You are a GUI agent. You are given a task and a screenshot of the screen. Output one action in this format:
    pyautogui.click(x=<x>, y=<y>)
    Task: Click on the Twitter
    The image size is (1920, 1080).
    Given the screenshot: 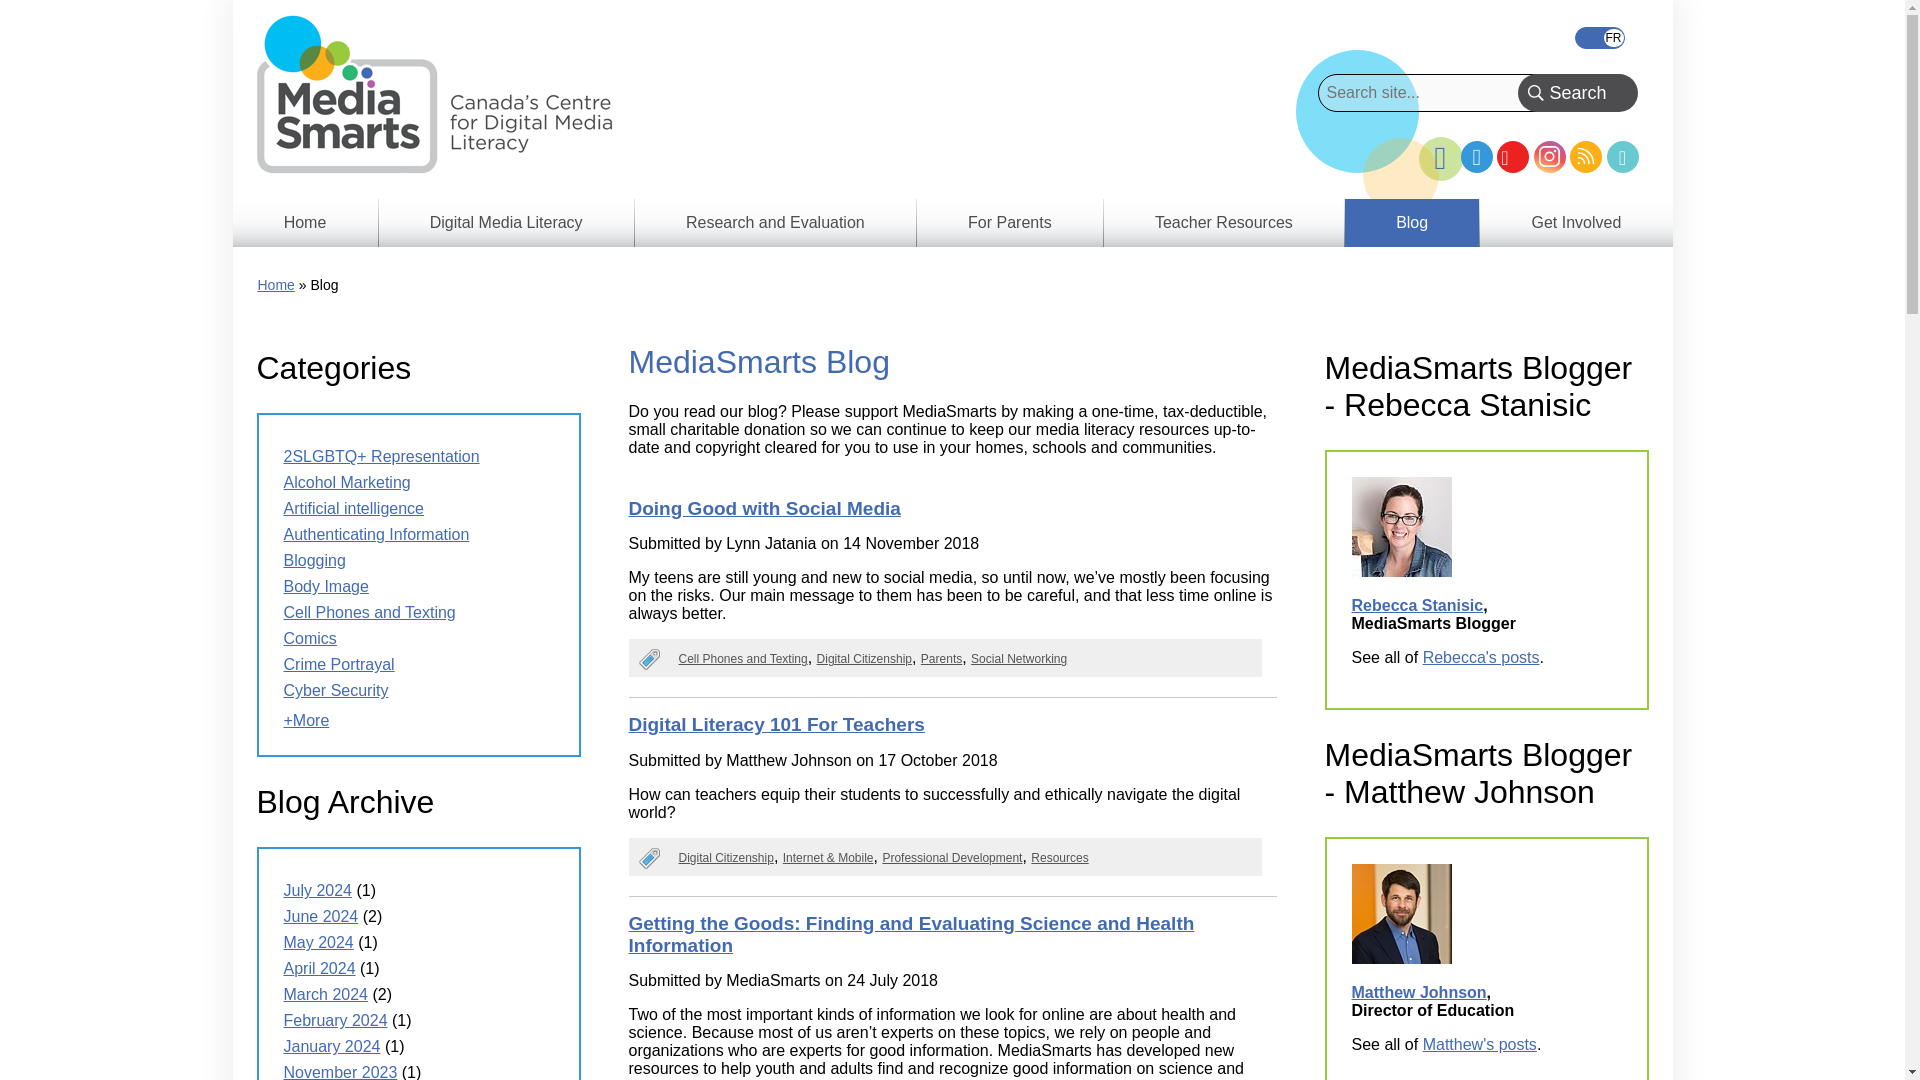 What is the action you would take?
    pyautogui.click(x=1477, y=156)
    